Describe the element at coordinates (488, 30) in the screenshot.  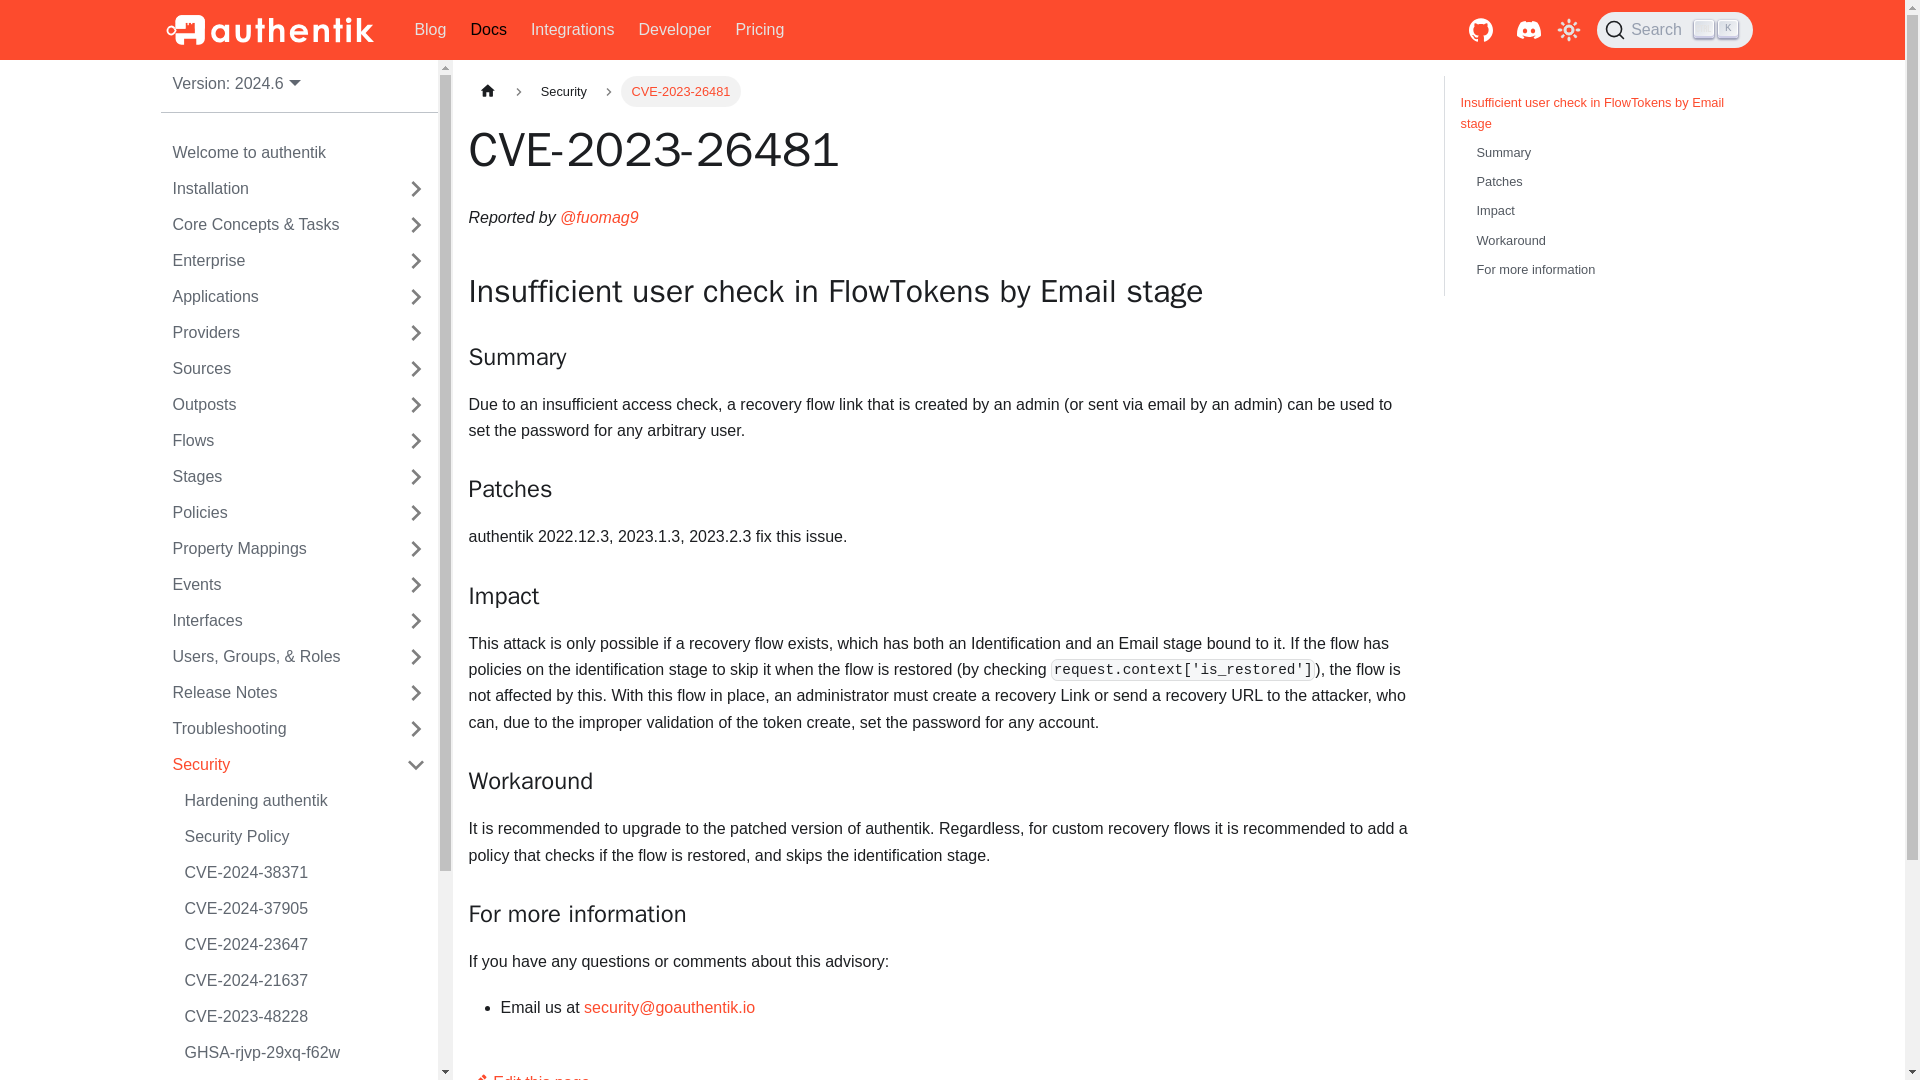
I see `Flows` at that location.